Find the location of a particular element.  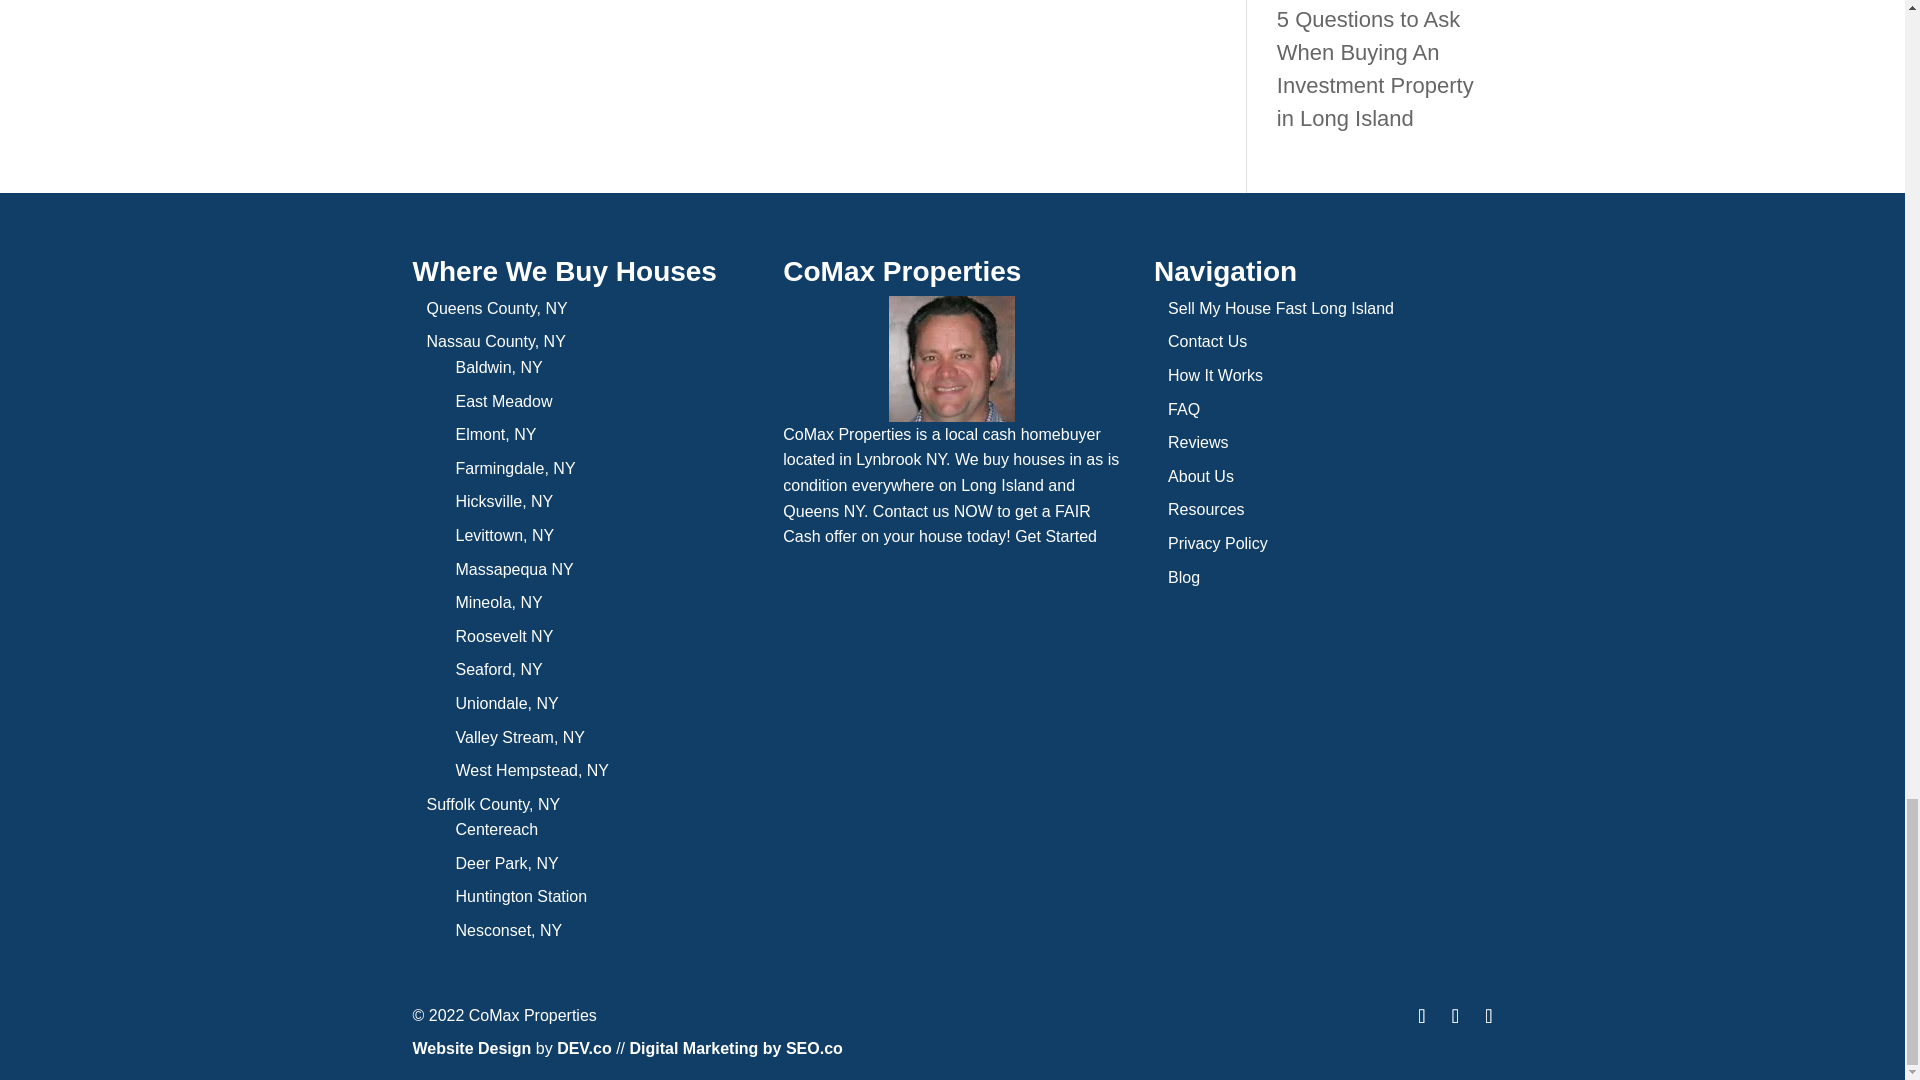

Nassau County, NY is located at coordinates (495, 340).